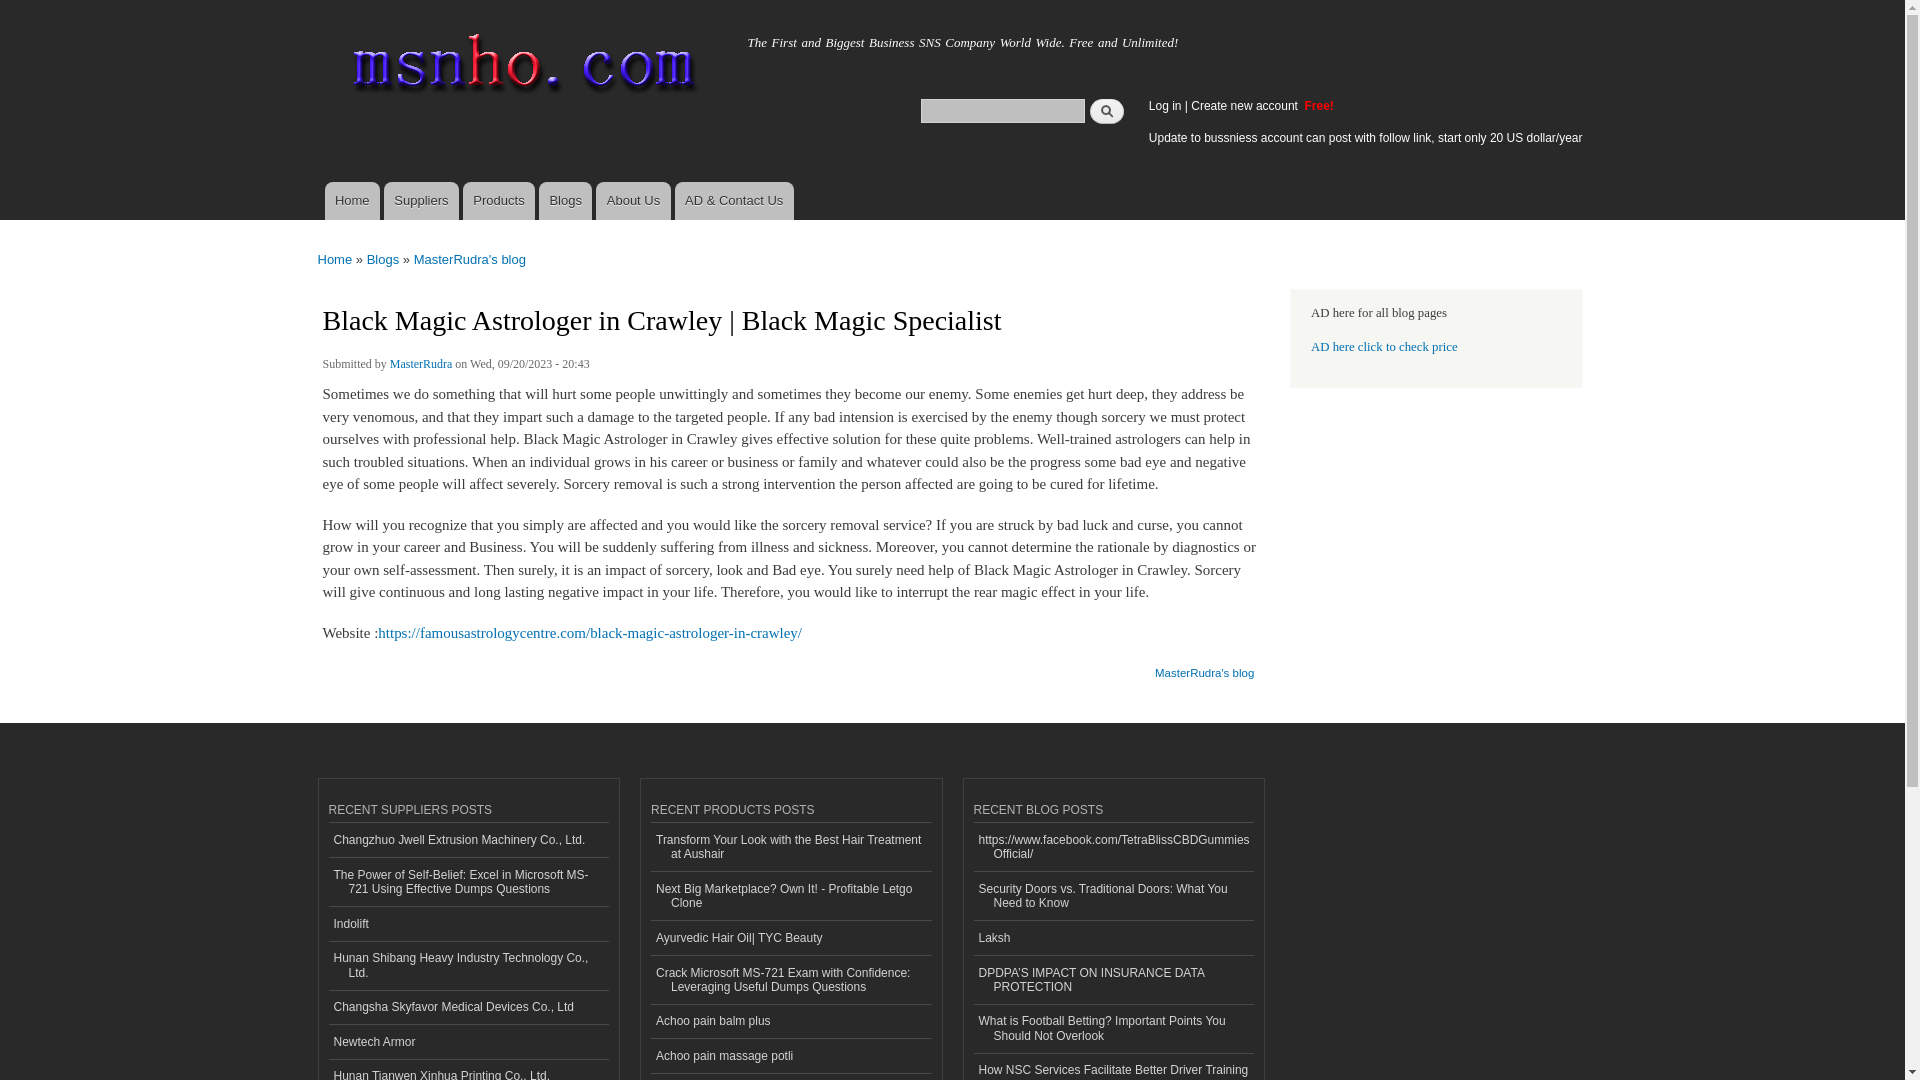  What do you see at coordinates (468, 1042) in the screenshot?
I see `Newtech Armor` at bounding box center [468, 1042].